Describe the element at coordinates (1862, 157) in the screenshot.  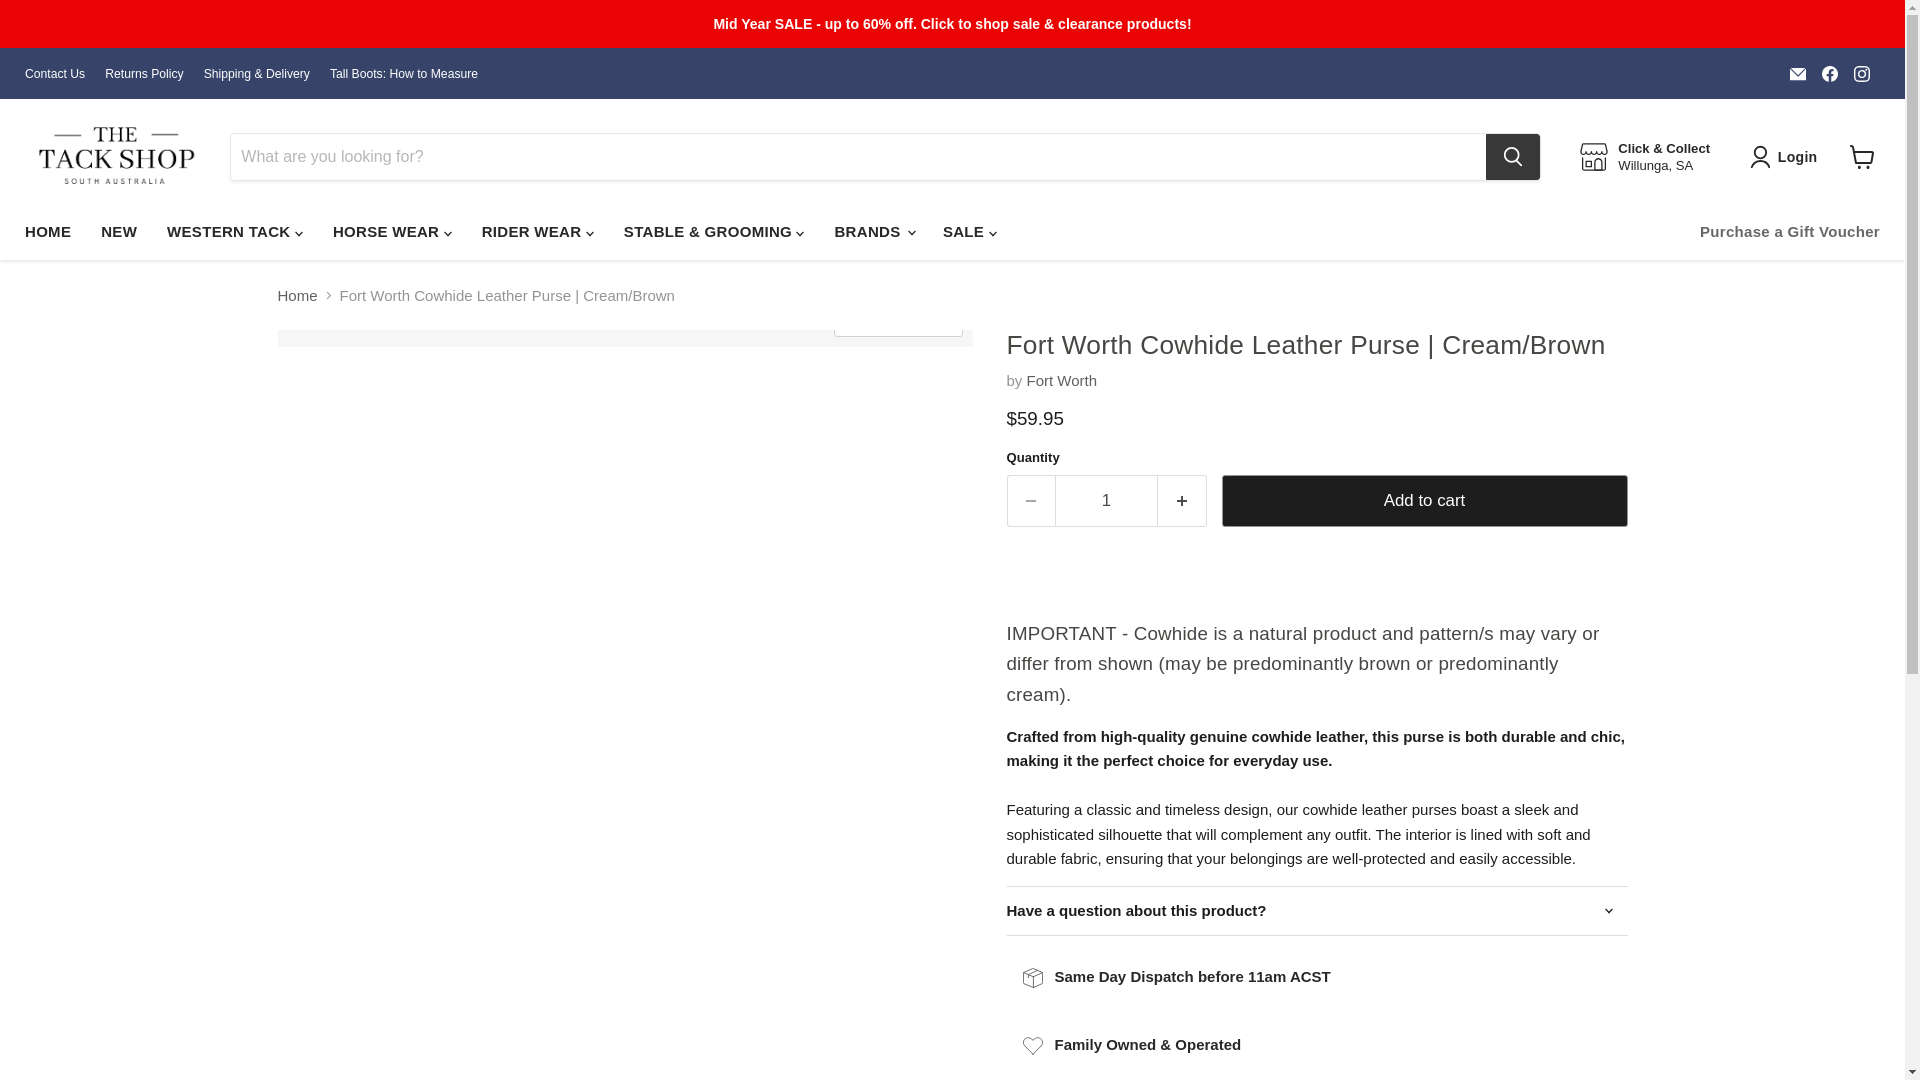
I see `View cart` at that location.